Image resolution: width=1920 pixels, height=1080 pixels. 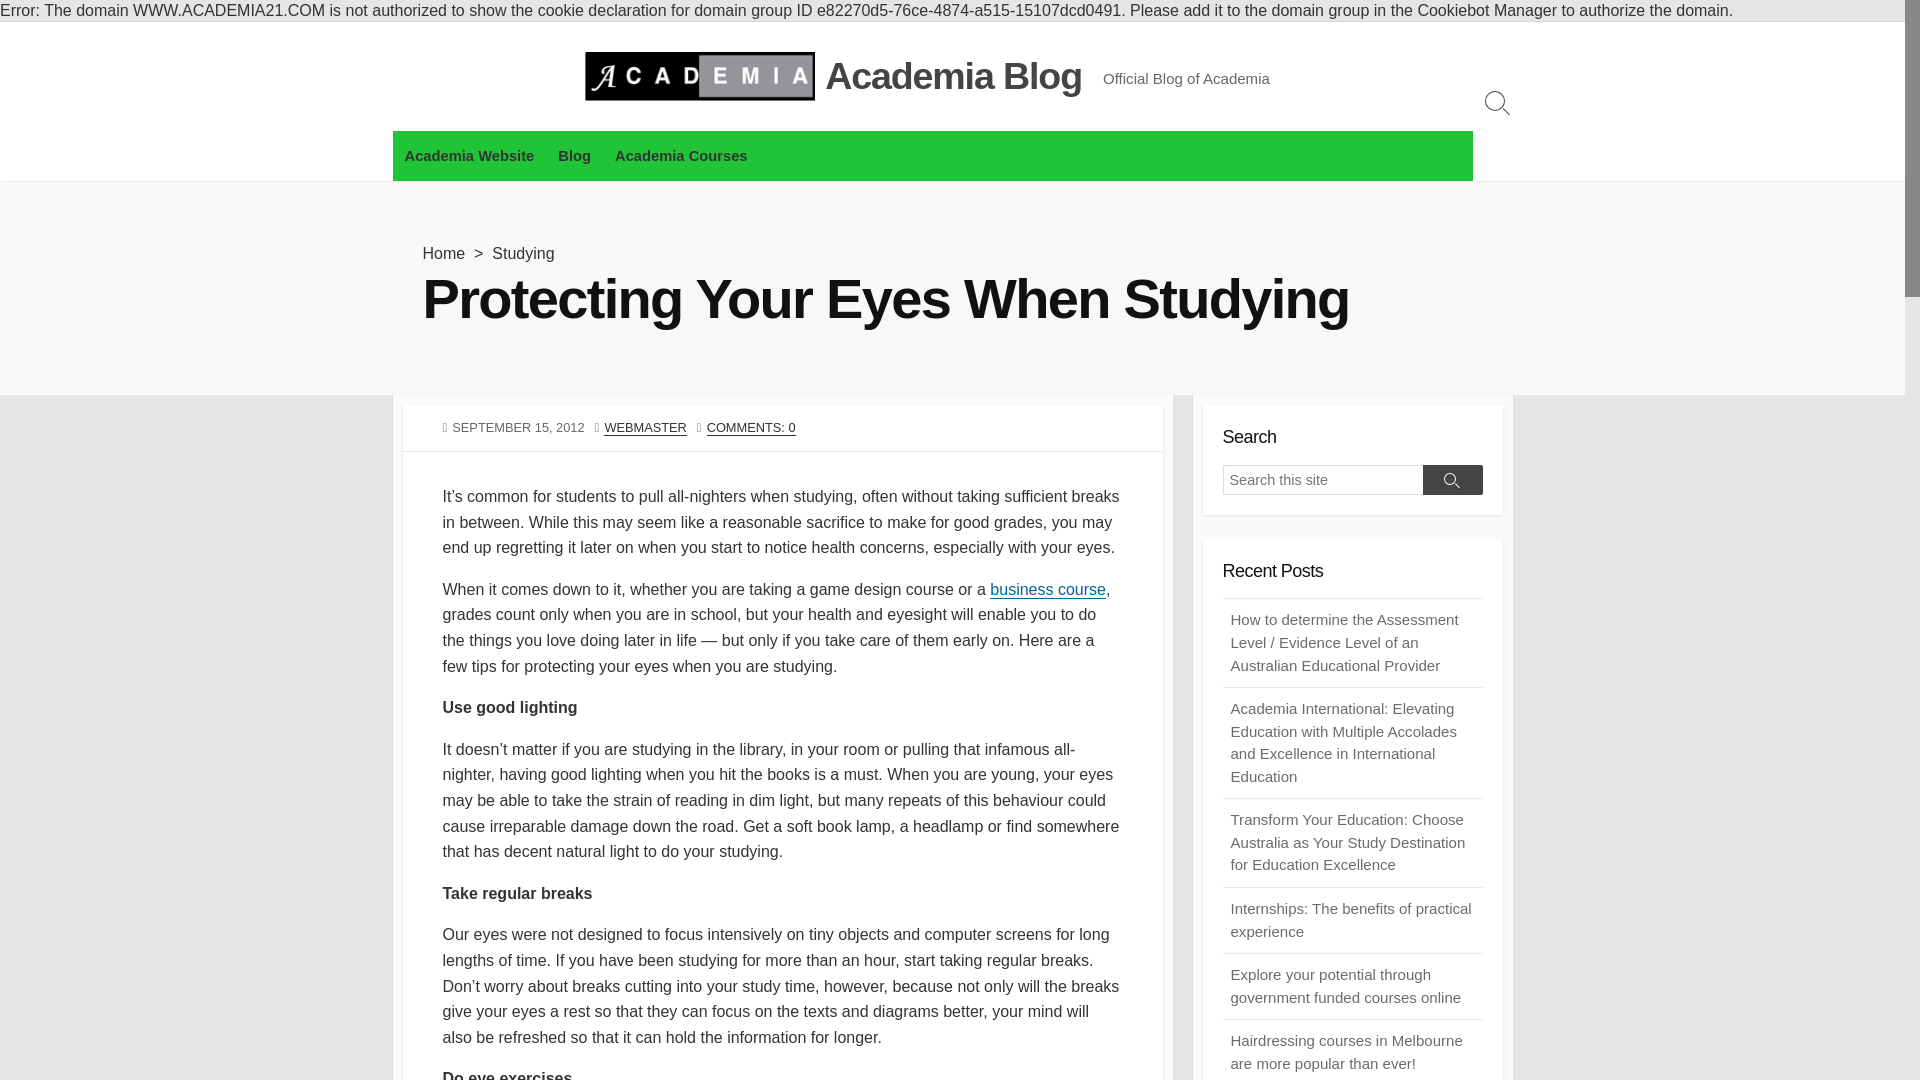 I want to click on Posts by Webmaster, so click(x=644, y=428).